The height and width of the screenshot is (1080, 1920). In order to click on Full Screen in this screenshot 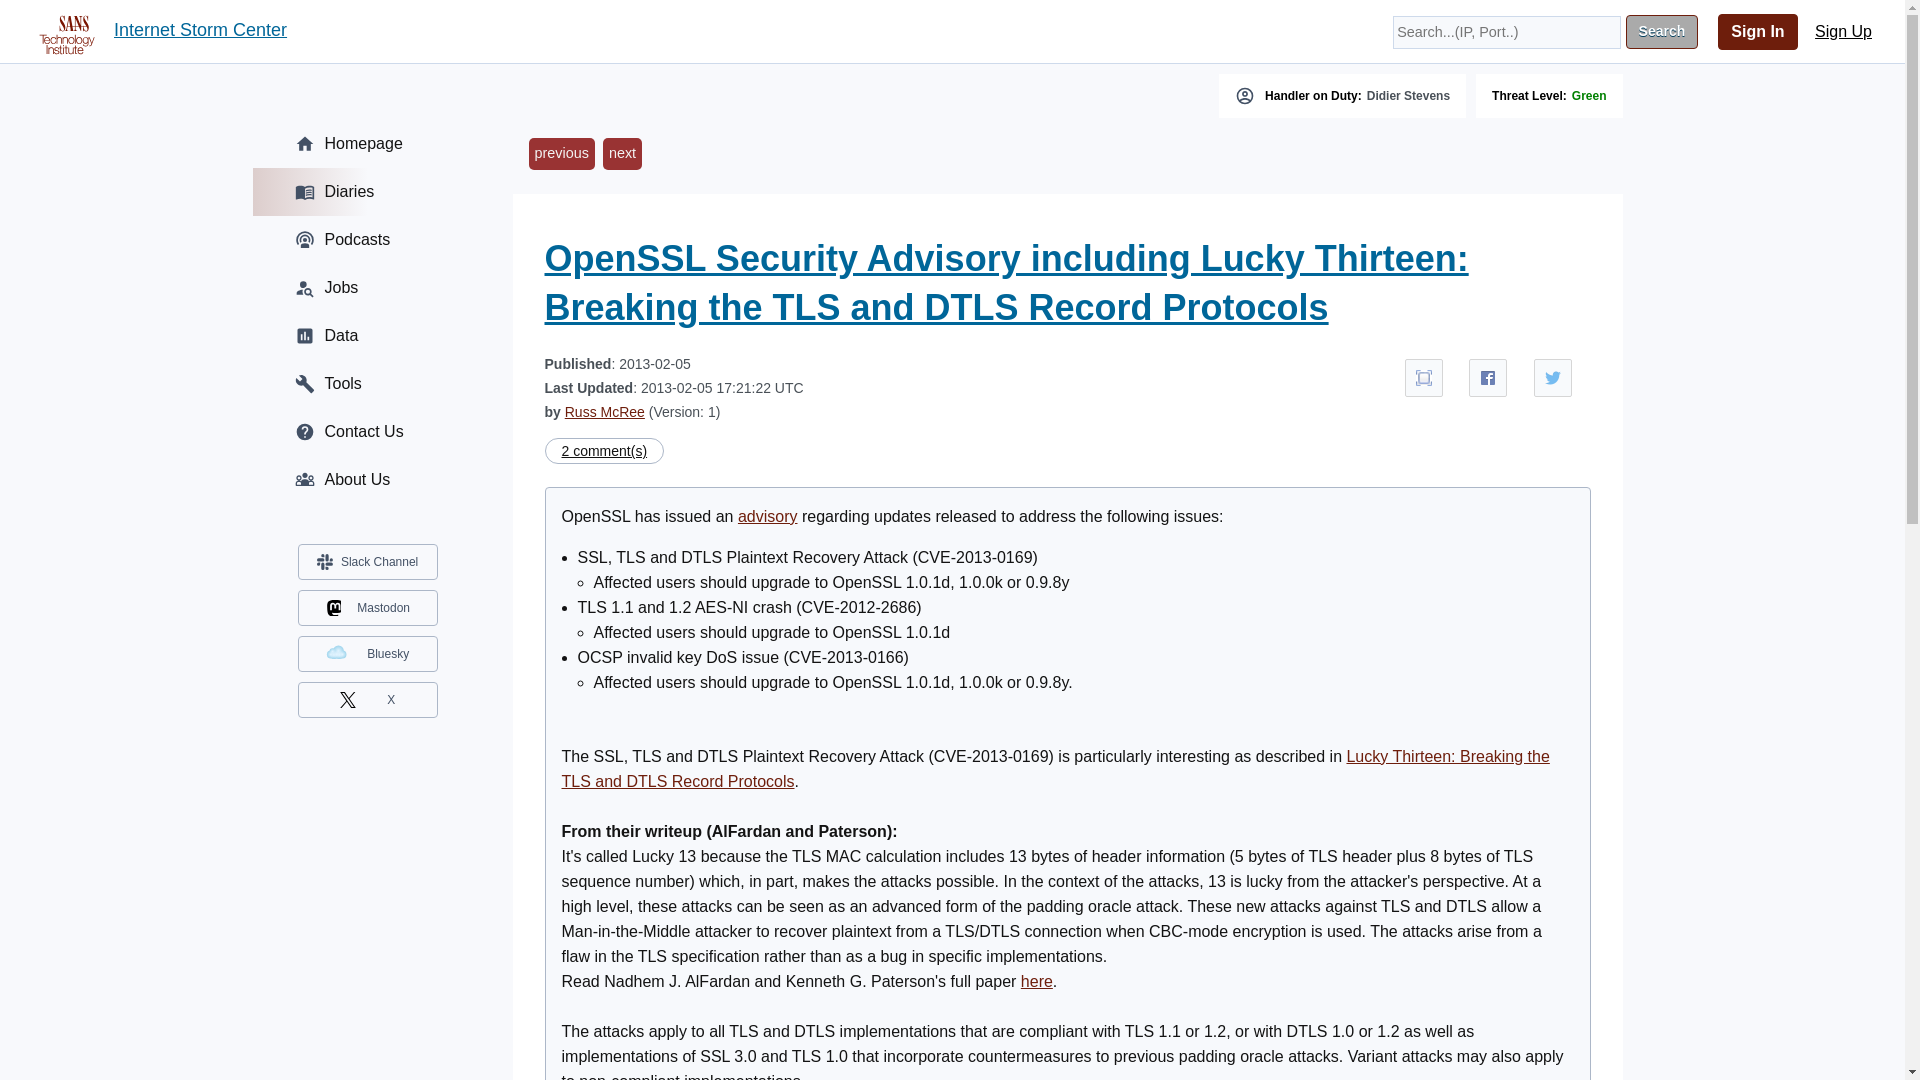, I will do `click(1424, 378)`.